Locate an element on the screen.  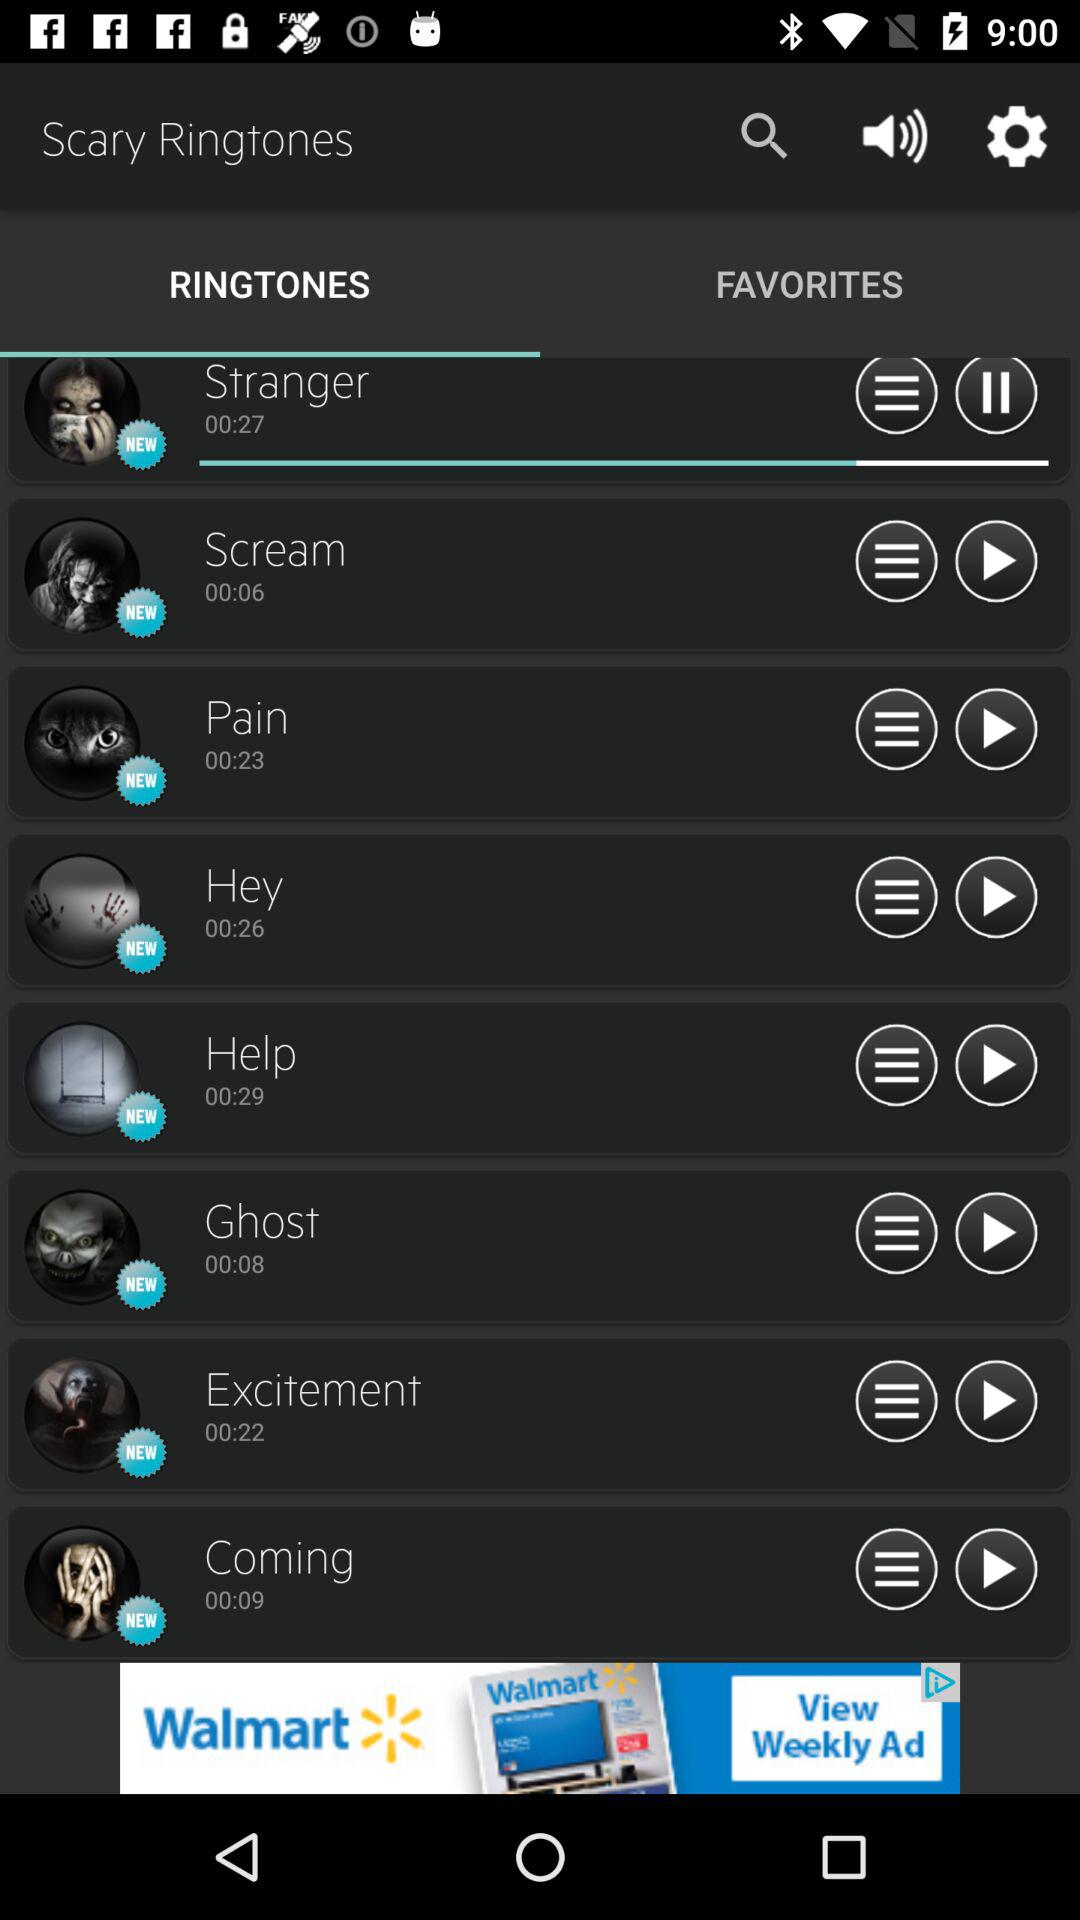
play button is located at coordinates (996, 730).